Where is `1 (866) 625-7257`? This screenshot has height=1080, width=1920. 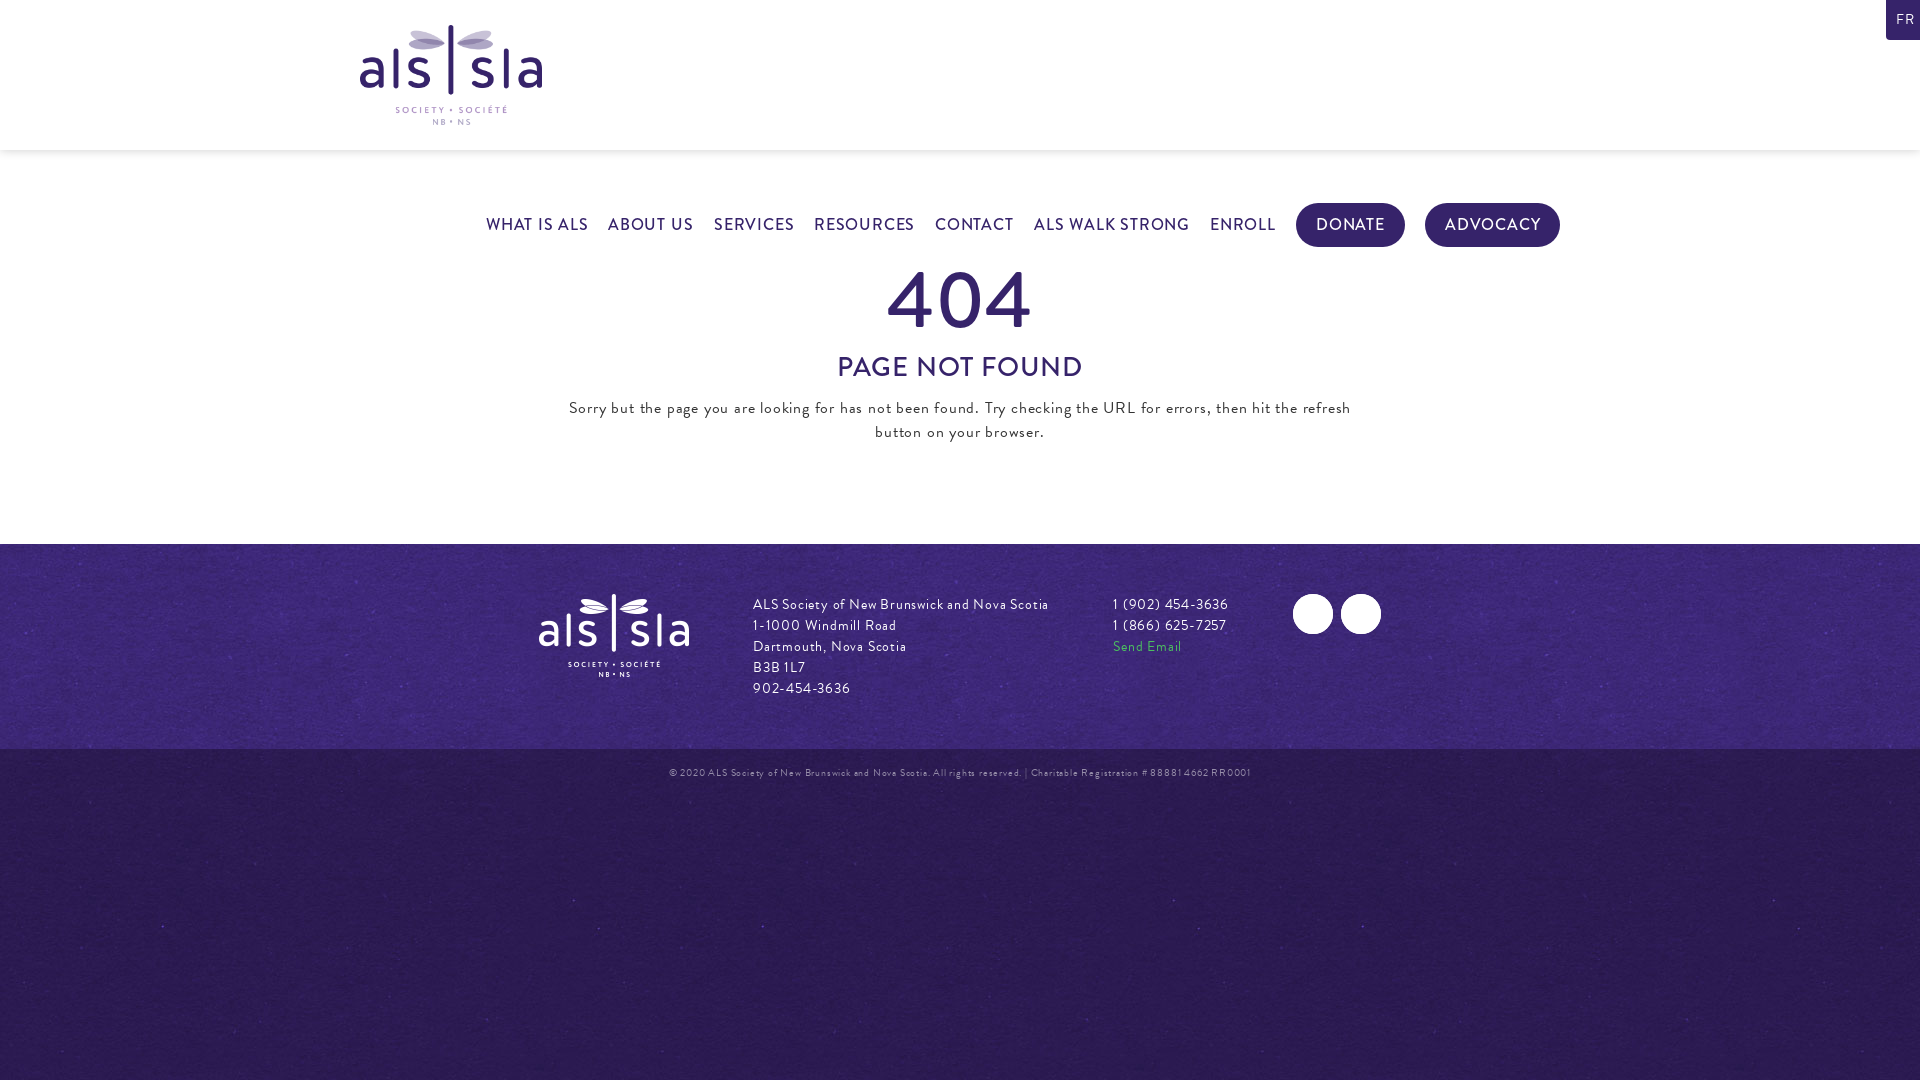 1 (866) 625-7257 is located at coordinates (1170, 626).